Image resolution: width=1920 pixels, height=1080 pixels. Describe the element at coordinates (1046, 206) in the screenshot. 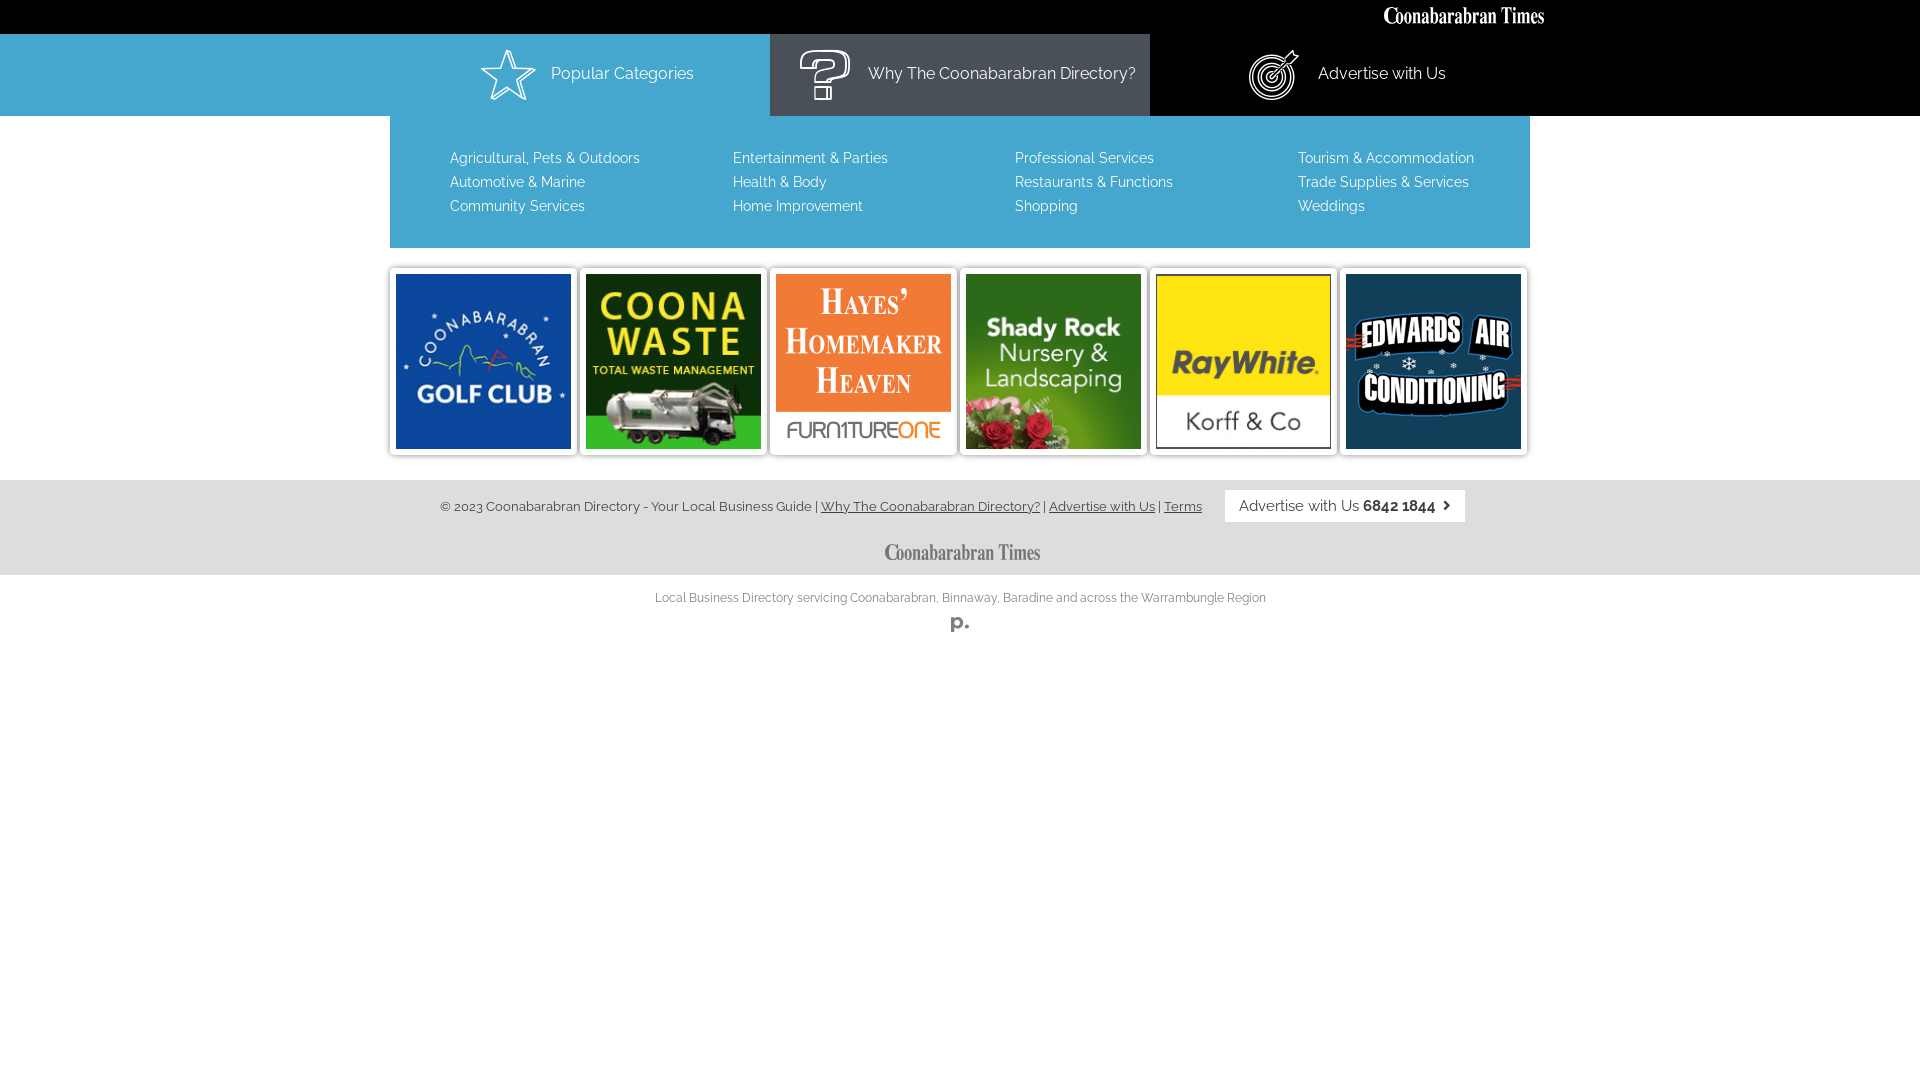

I see `Shopping` at that location.